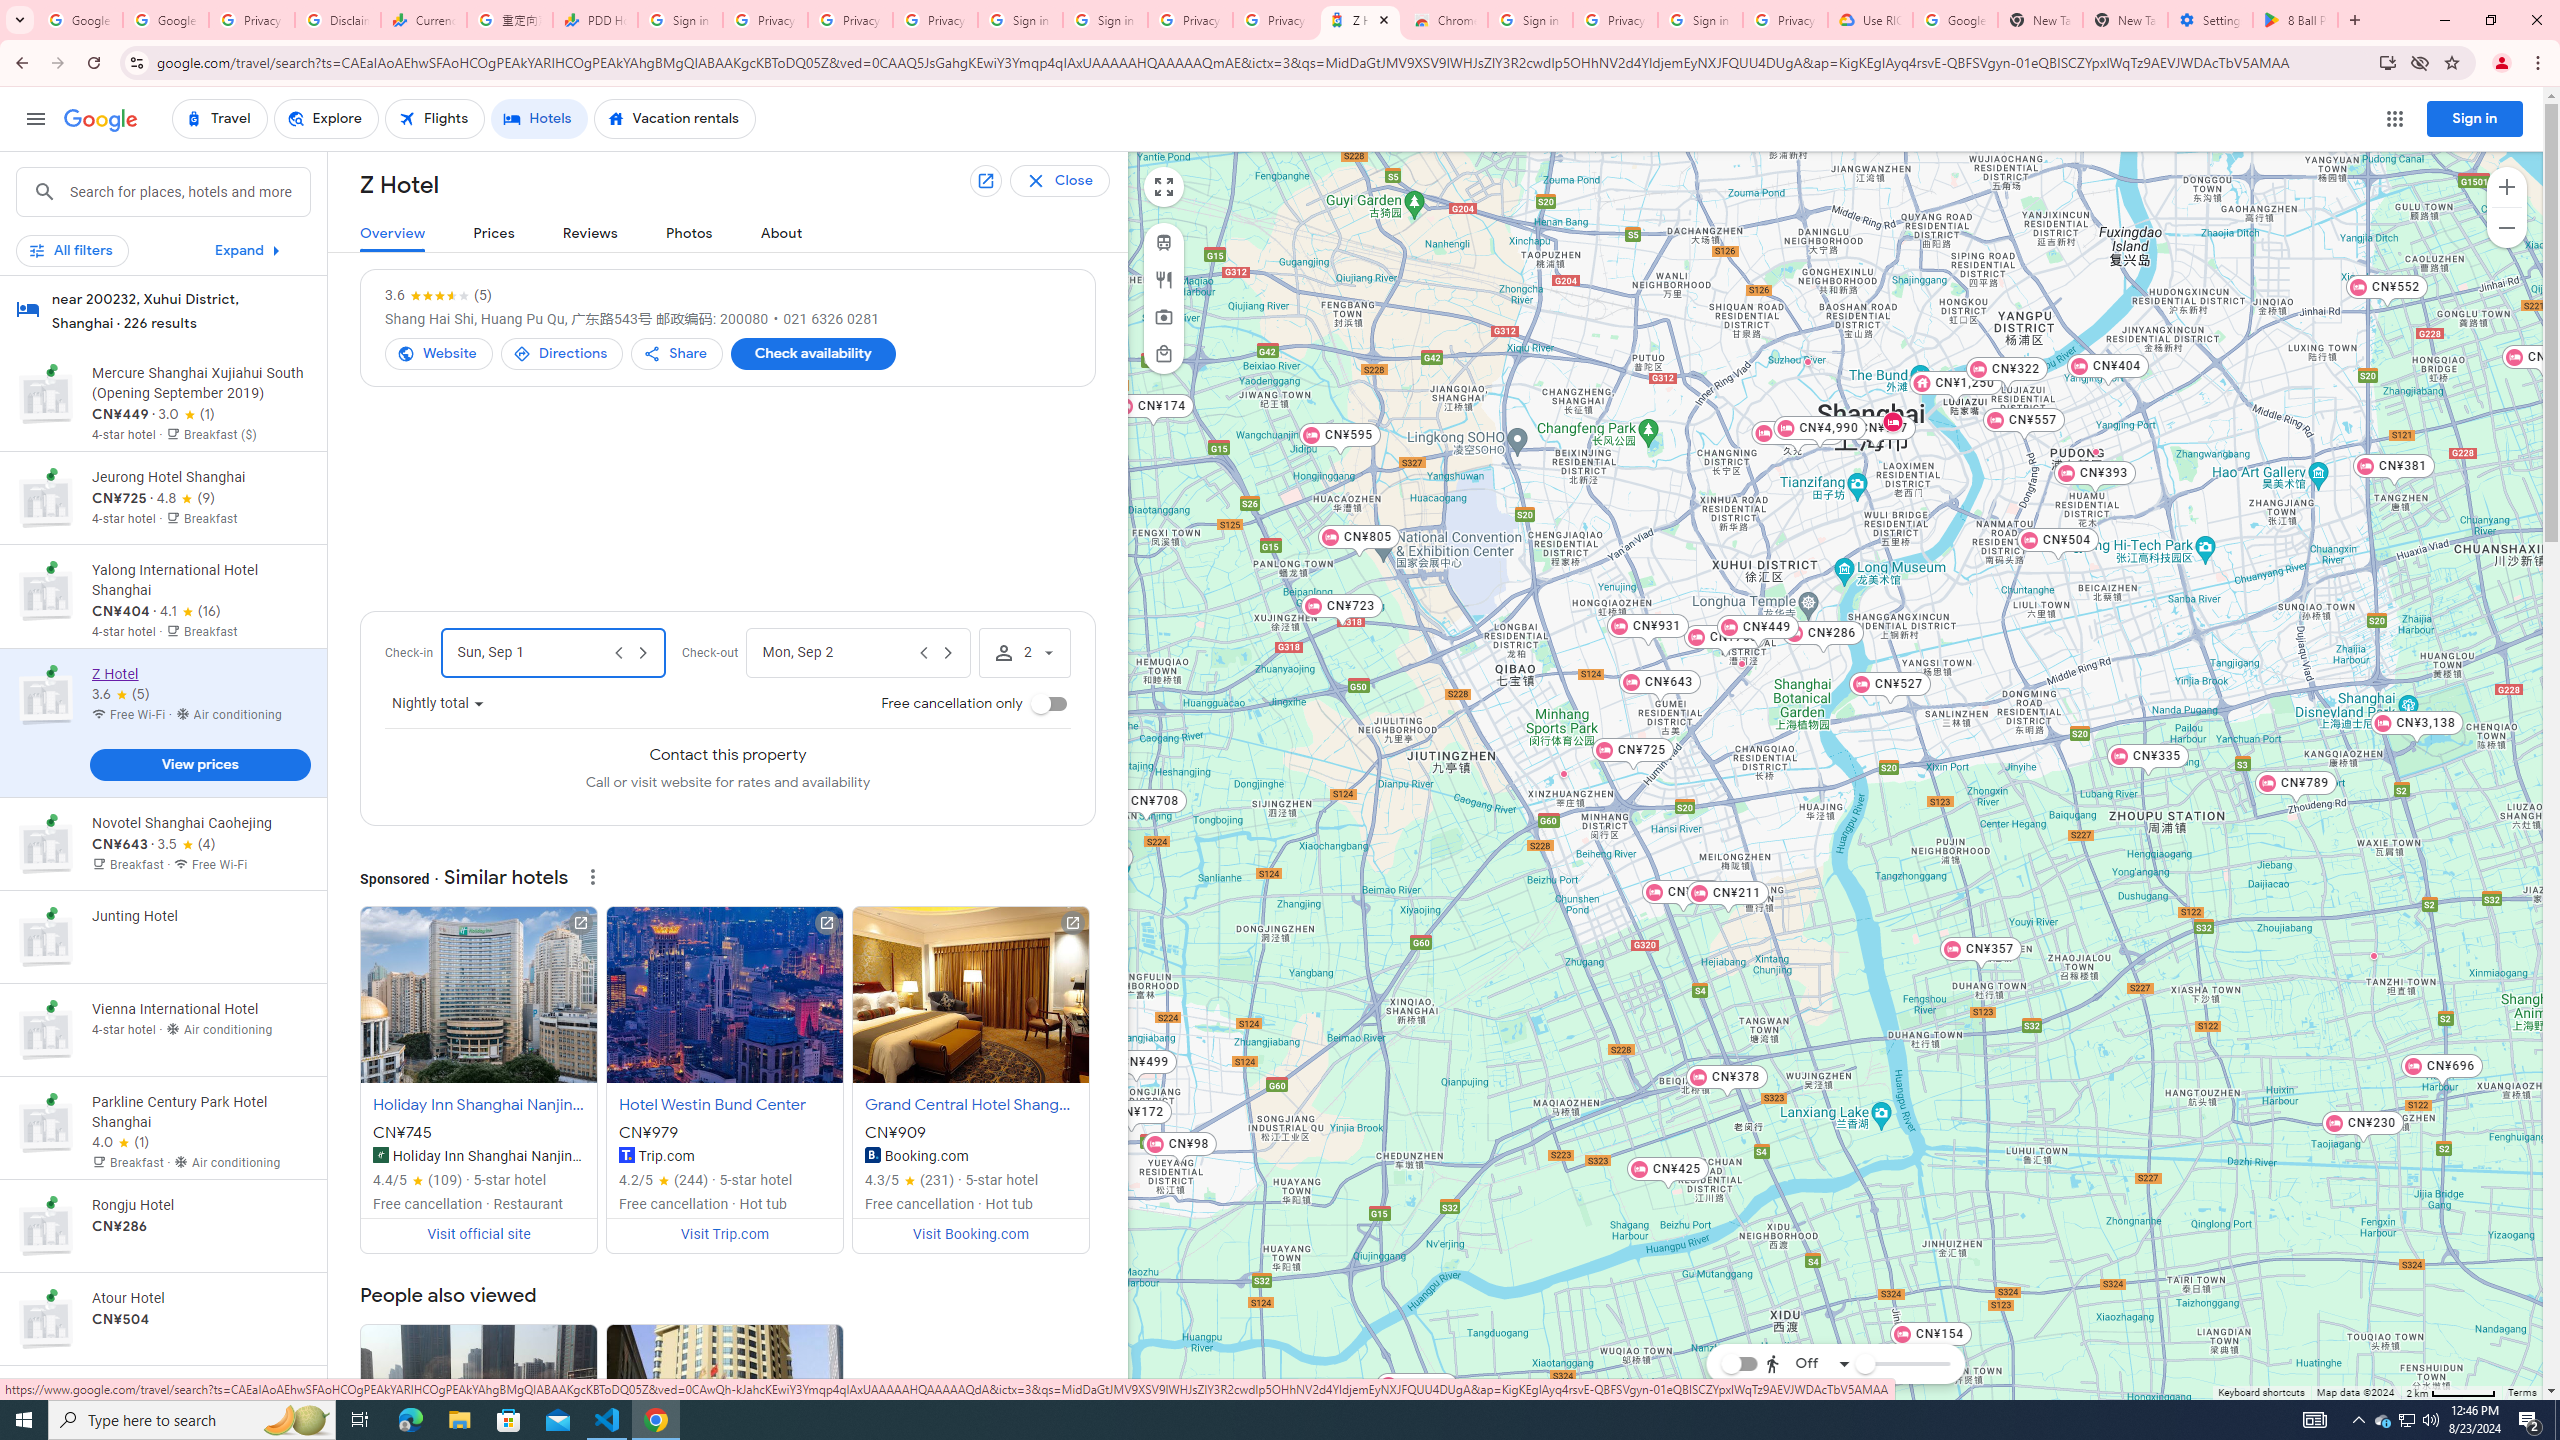 The image size is (2560, 1440). I want to click on Check availability, so click(812, 354).